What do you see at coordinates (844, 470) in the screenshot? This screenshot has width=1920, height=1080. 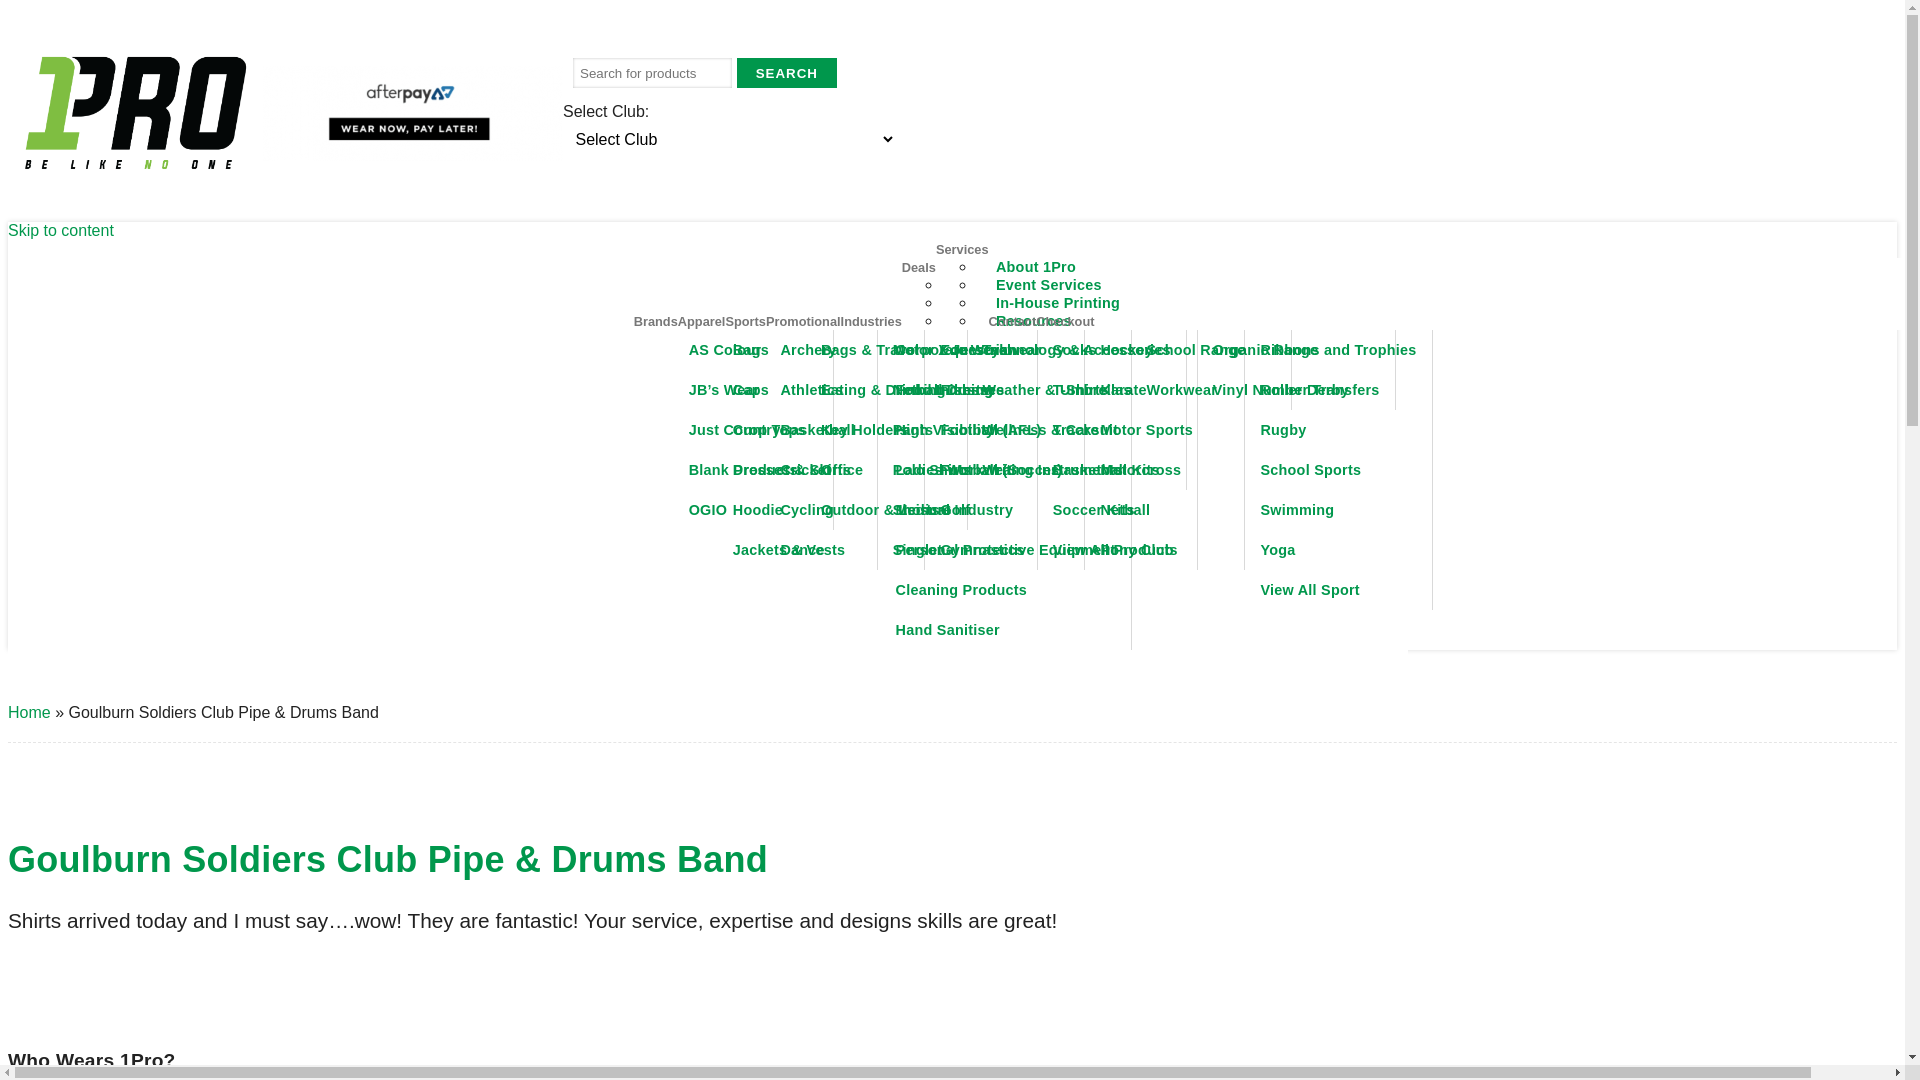 I see `Cricket` at bounding box center [844, 470].